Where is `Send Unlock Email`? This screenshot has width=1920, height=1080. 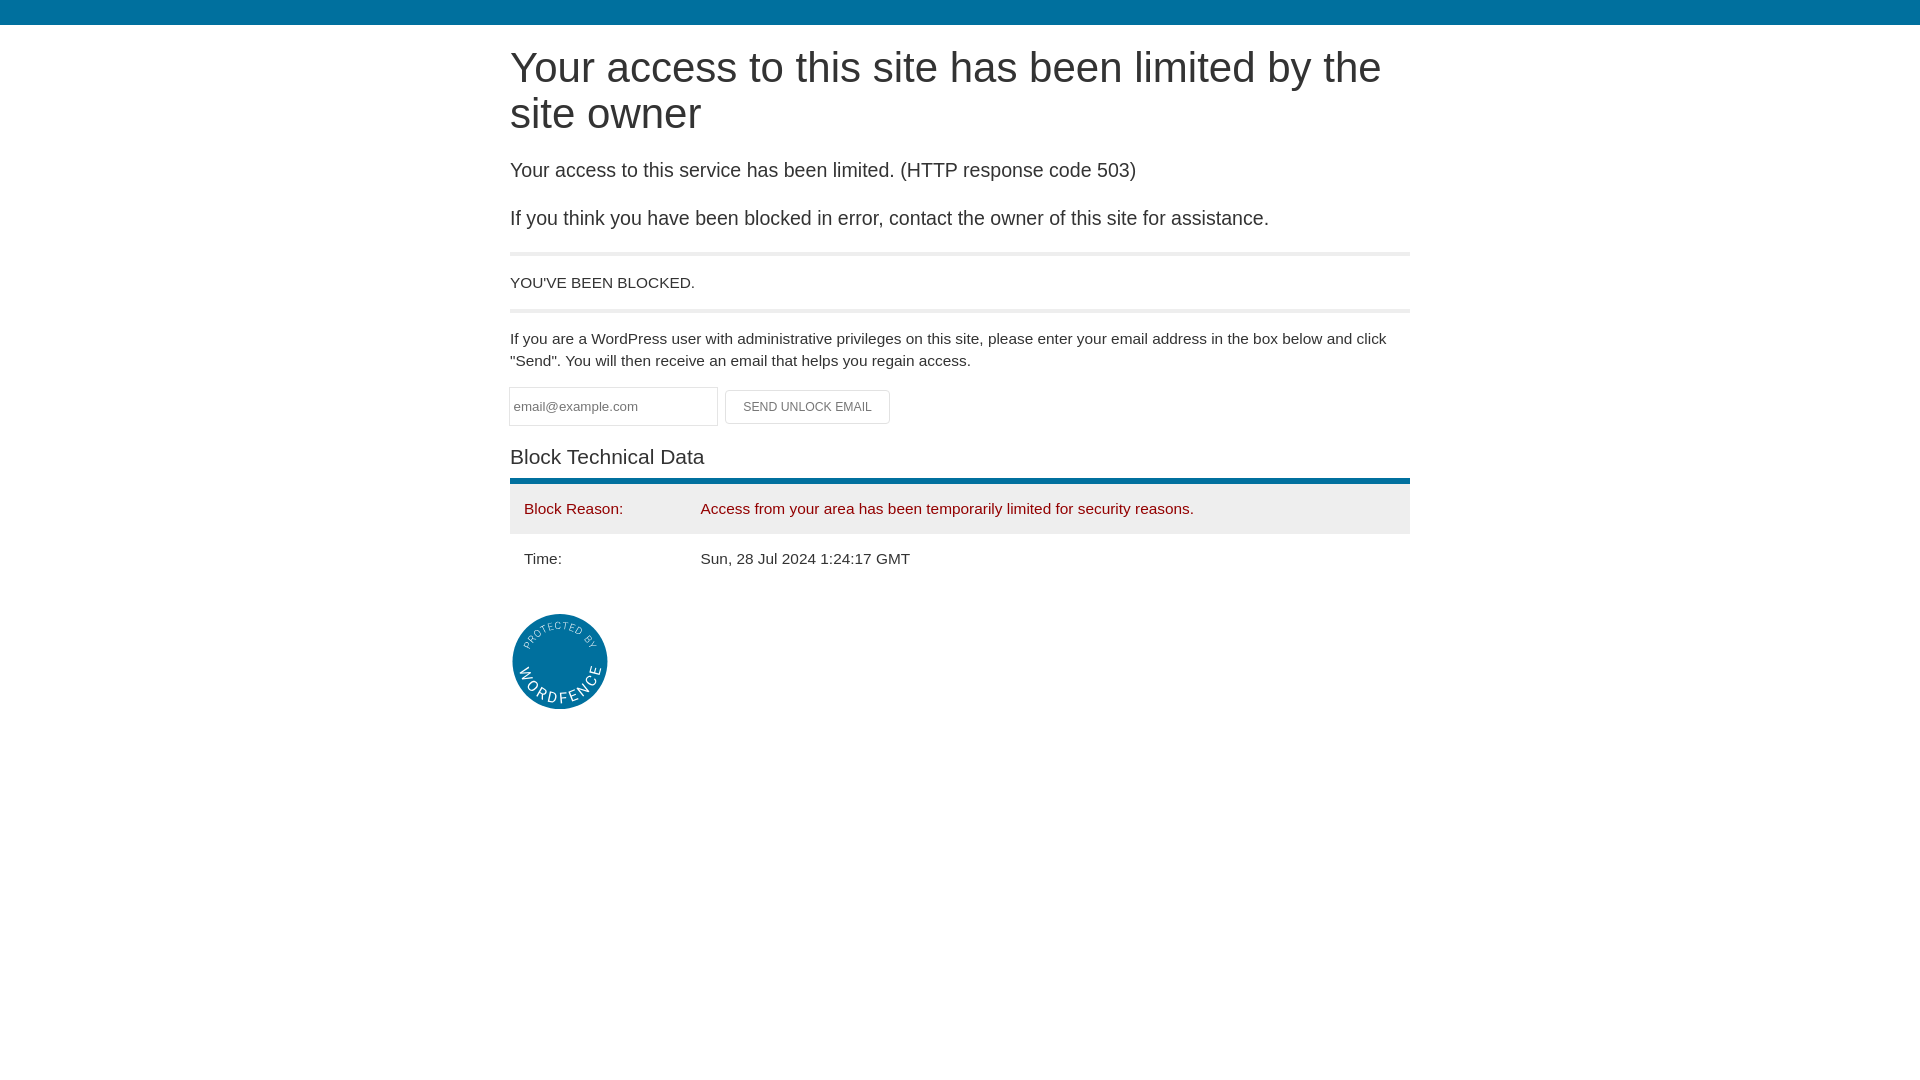
Send Unlock Email is located at coordinates (808, 406).